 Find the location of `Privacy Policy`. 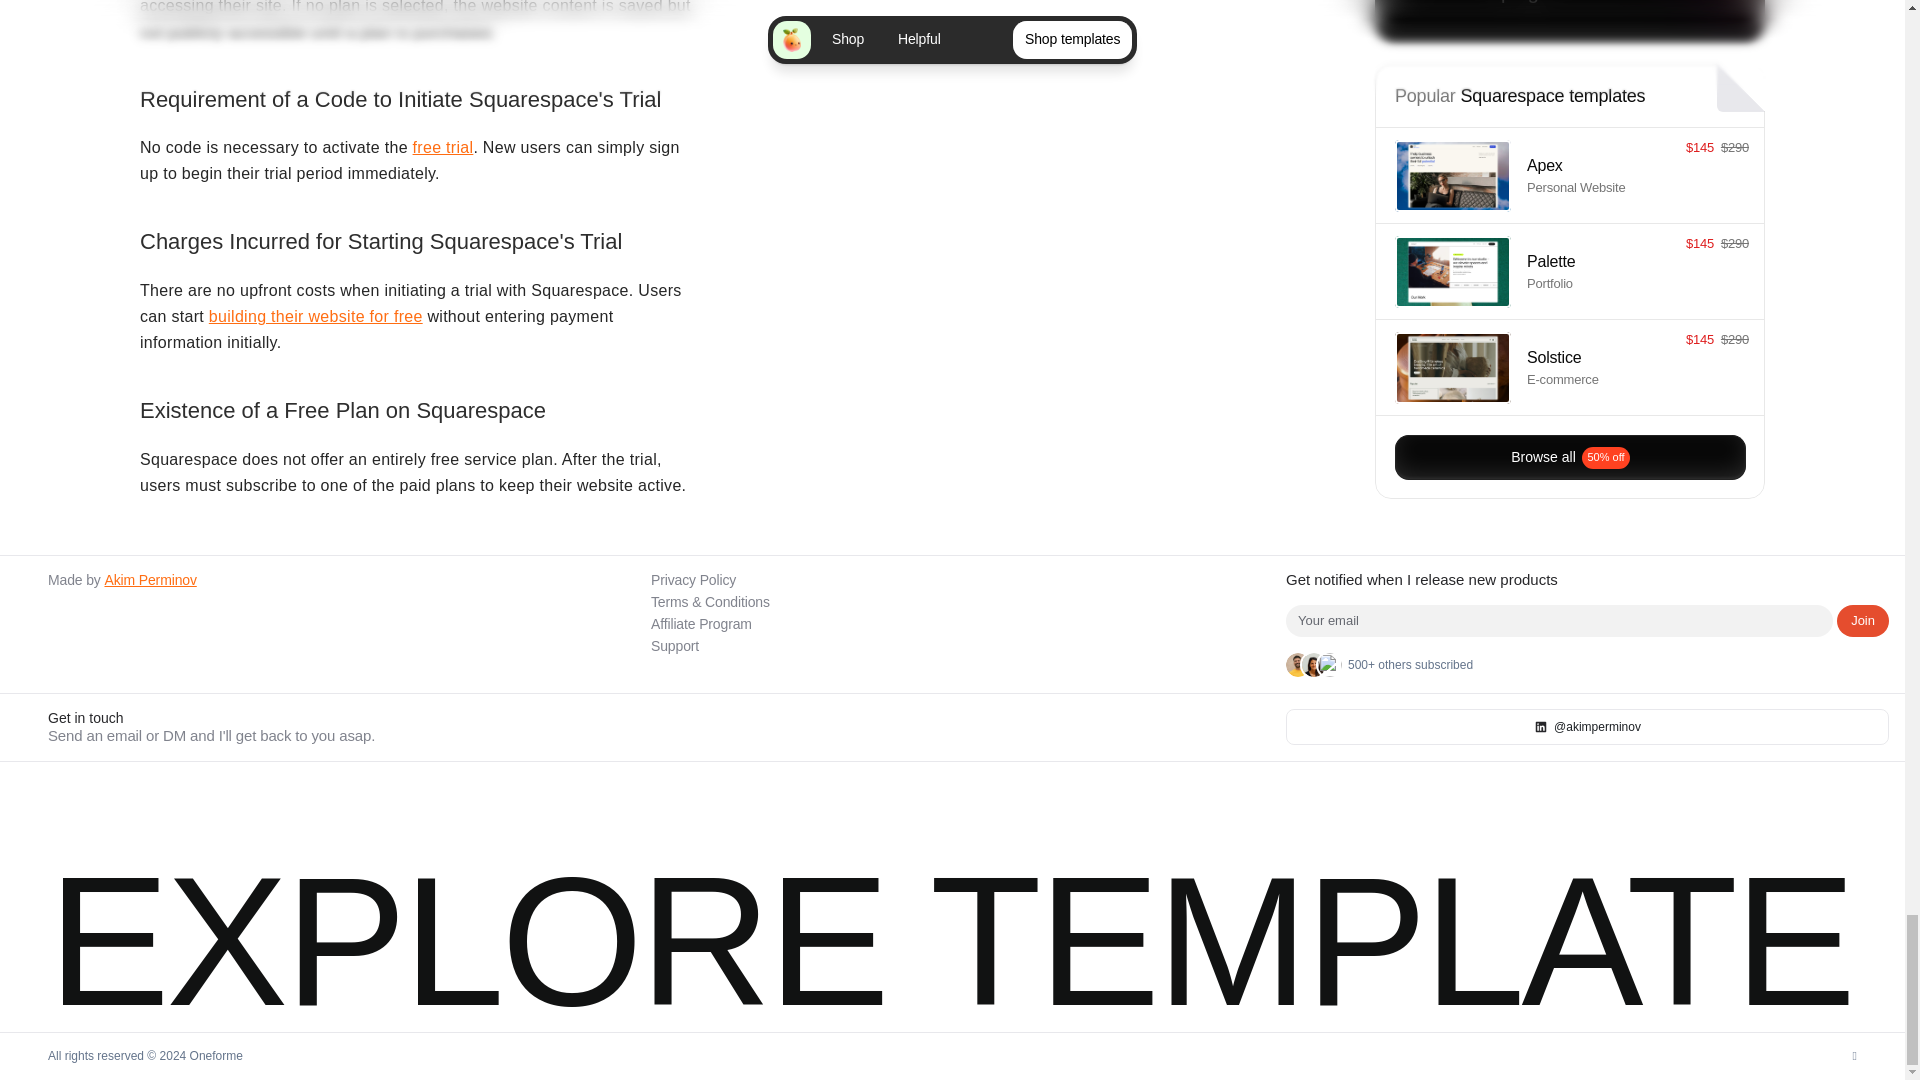

Privacy Policy is located at coordinates (692, 580).